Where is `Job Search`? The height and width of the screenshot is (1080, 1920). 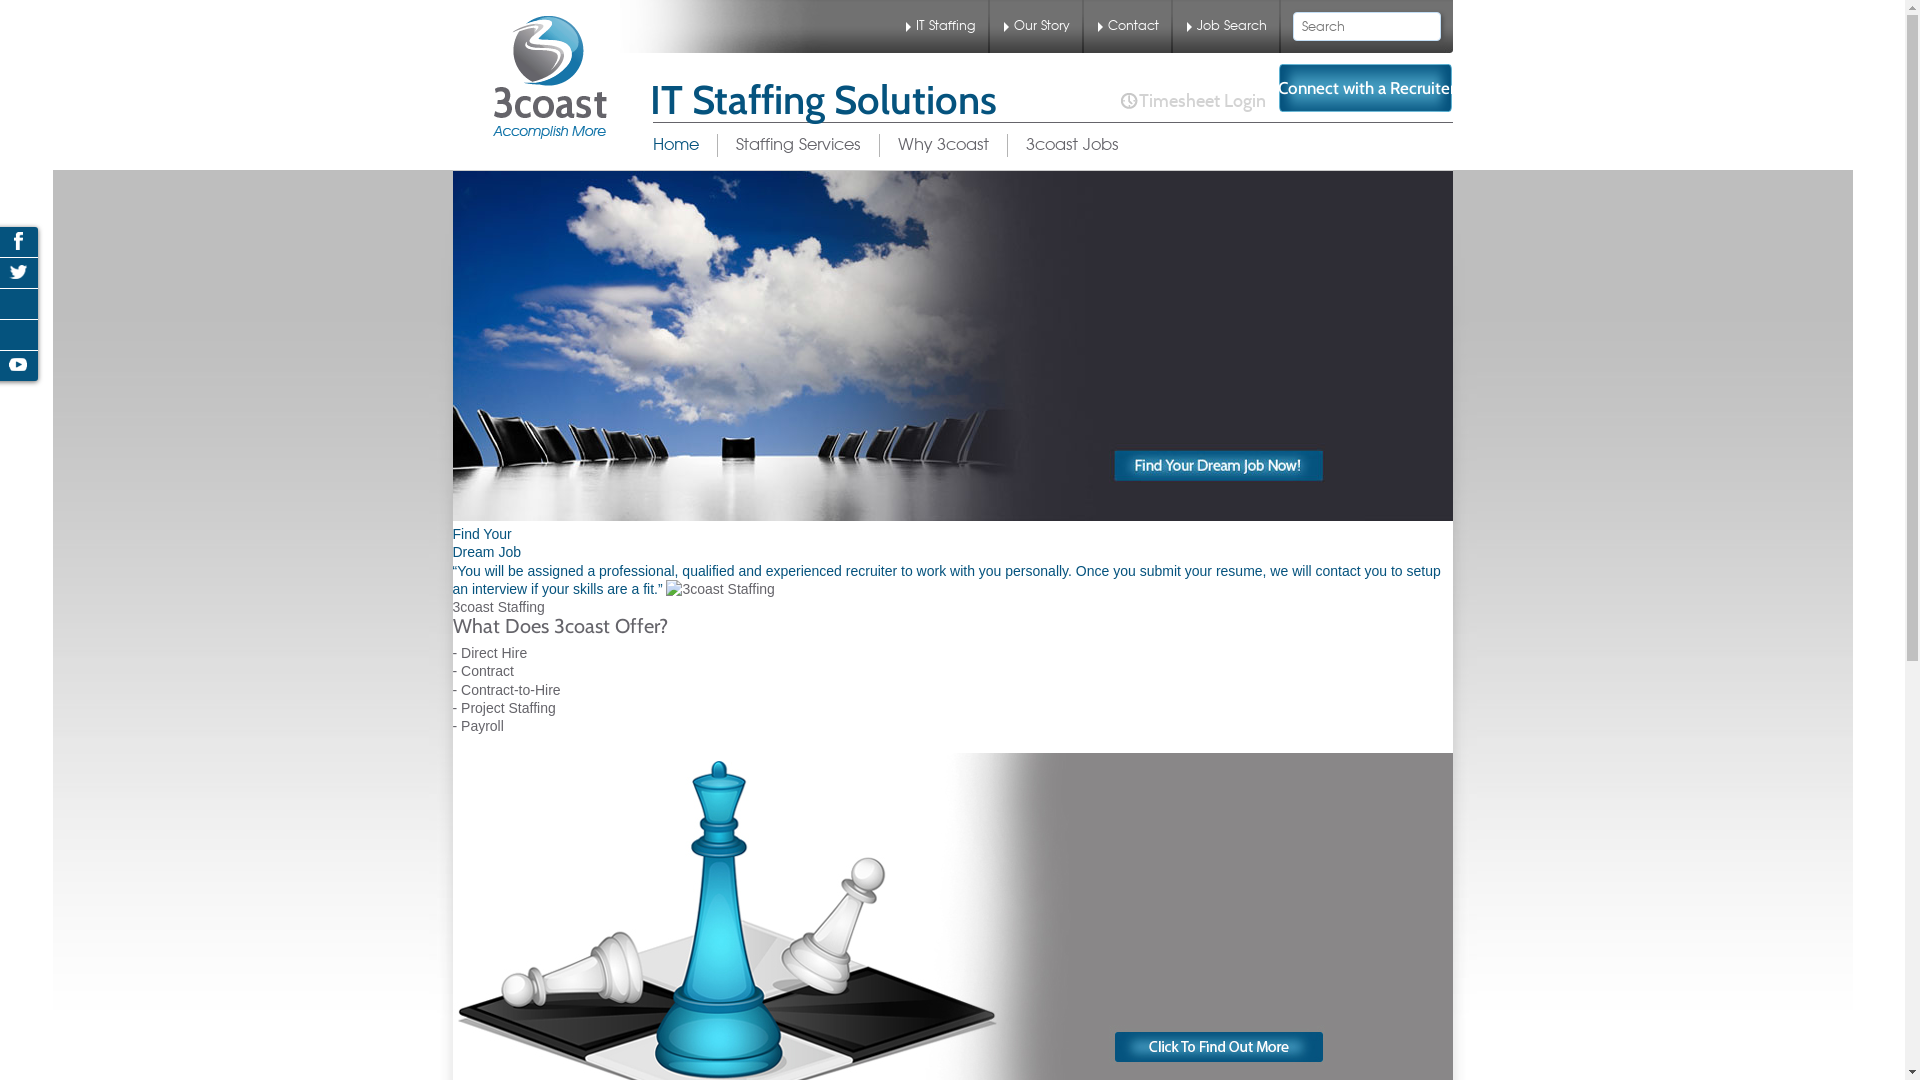
Job Search is located at coordinates (1226, 26).